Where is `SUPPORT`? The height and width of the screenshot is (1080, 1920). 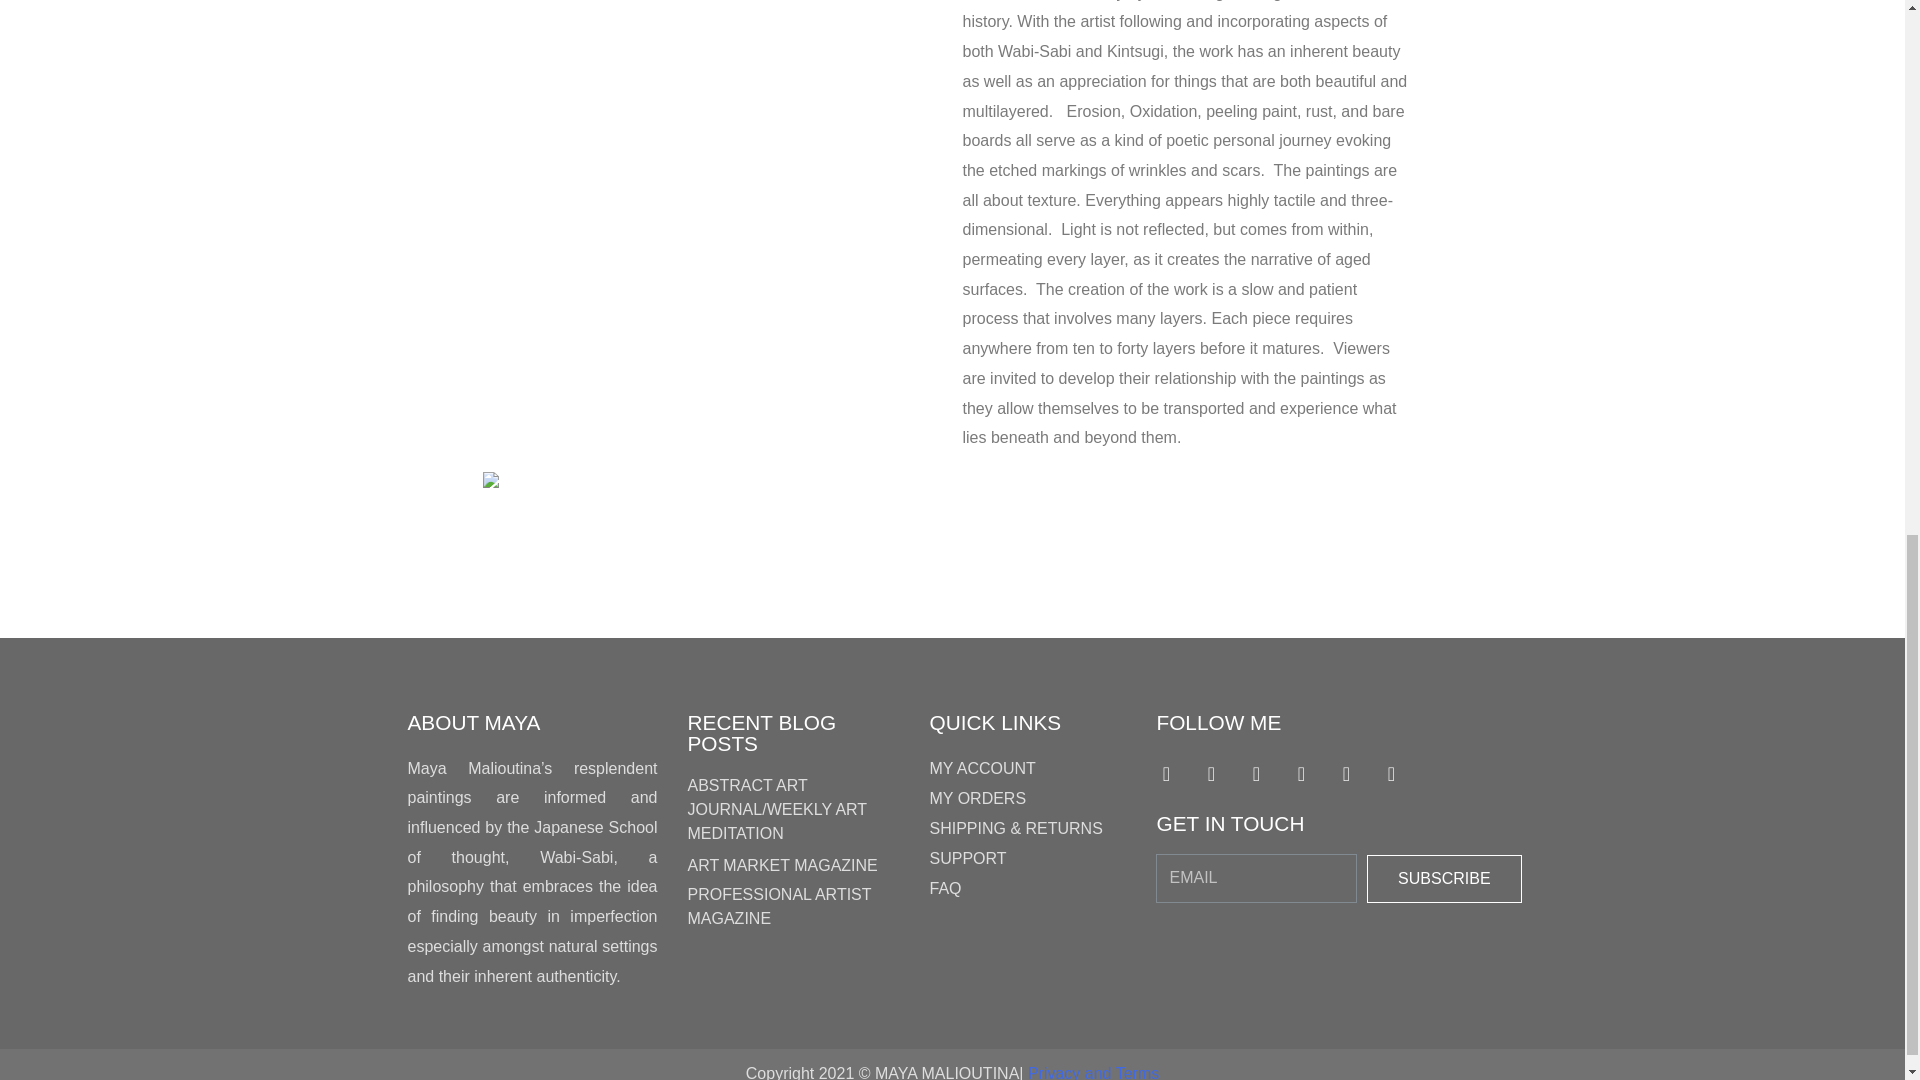
SUPPORT is located at coordinates (1027, 858).